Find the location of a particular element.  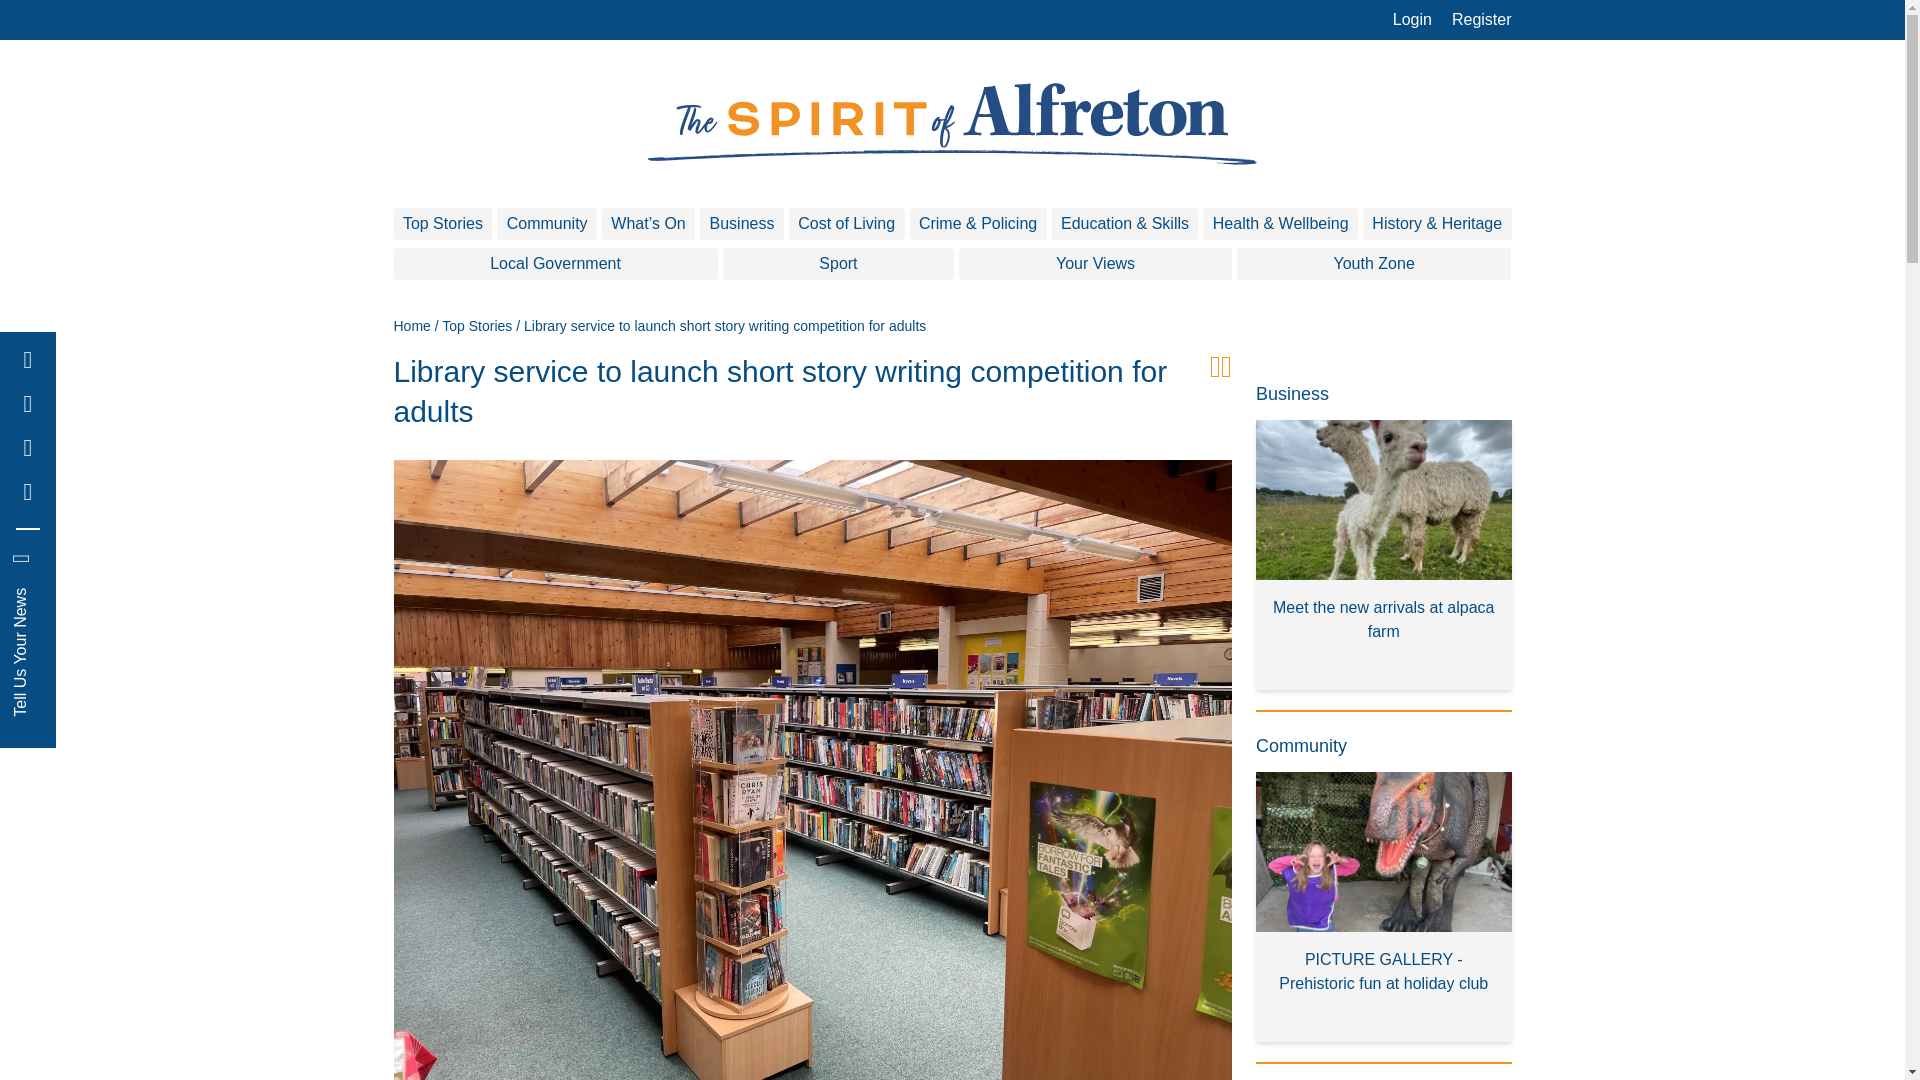

The Spirit of Alfreton is located at coordinates (952, 124).